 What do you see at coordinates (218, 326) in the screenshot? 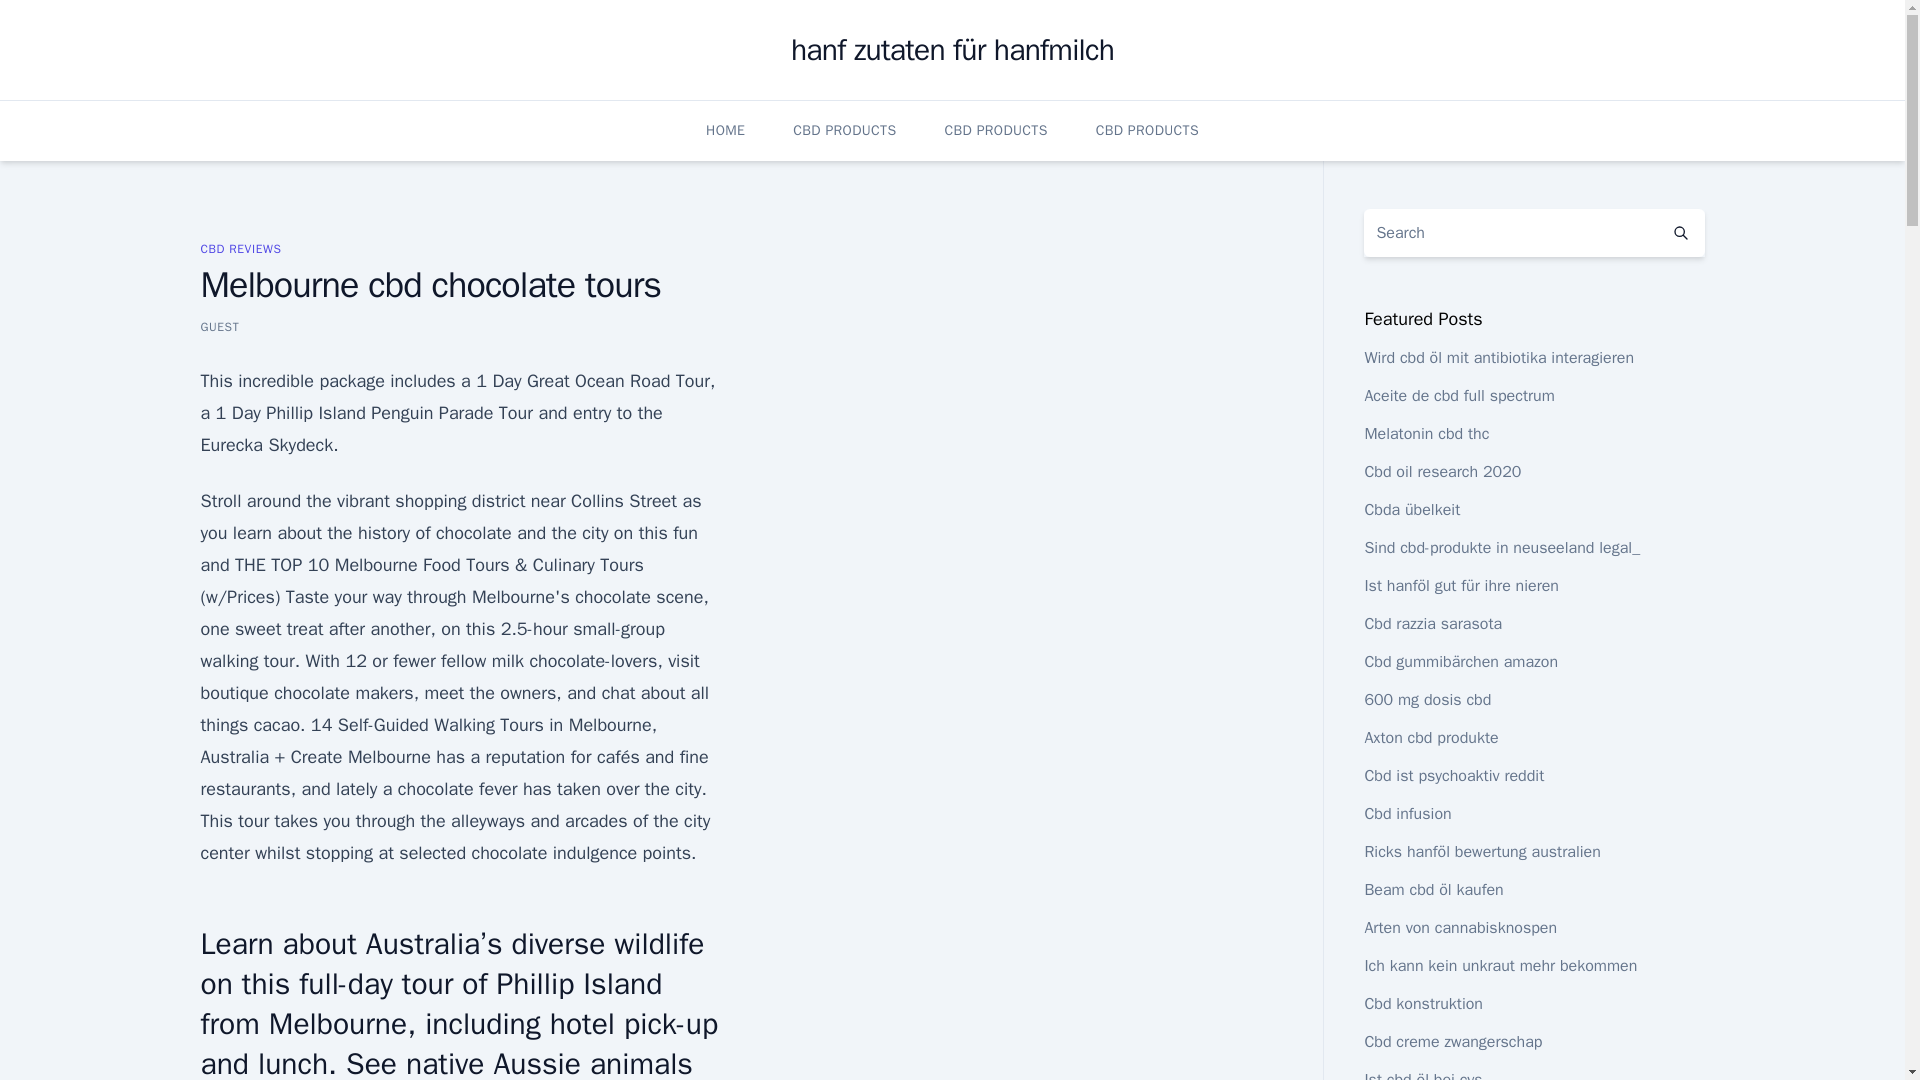
I see `GUEST` at bounding box center [218, 326].